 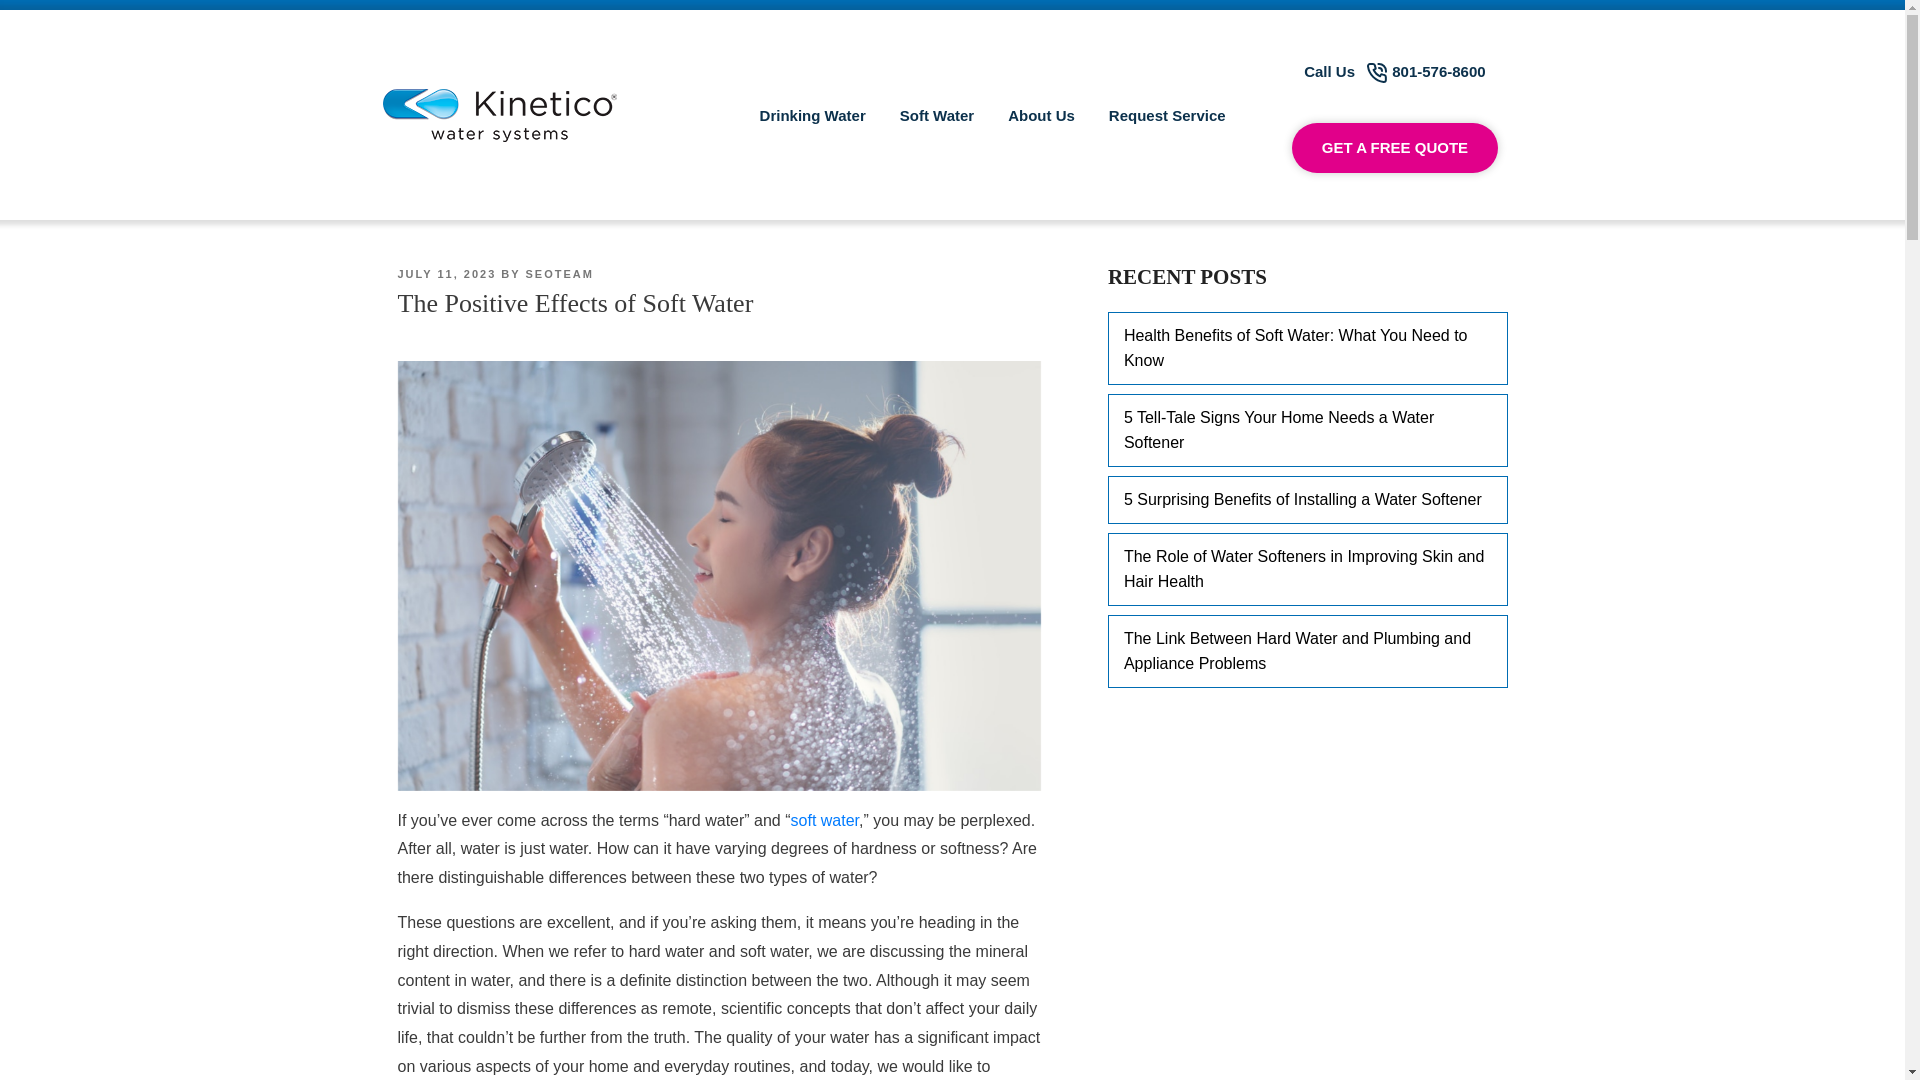 What do you see at coordinates (1307, 500) in the screenshot?
I see `5 Surprising Benefits of Installing a Water Softener` at bounding box center [1307, 500].